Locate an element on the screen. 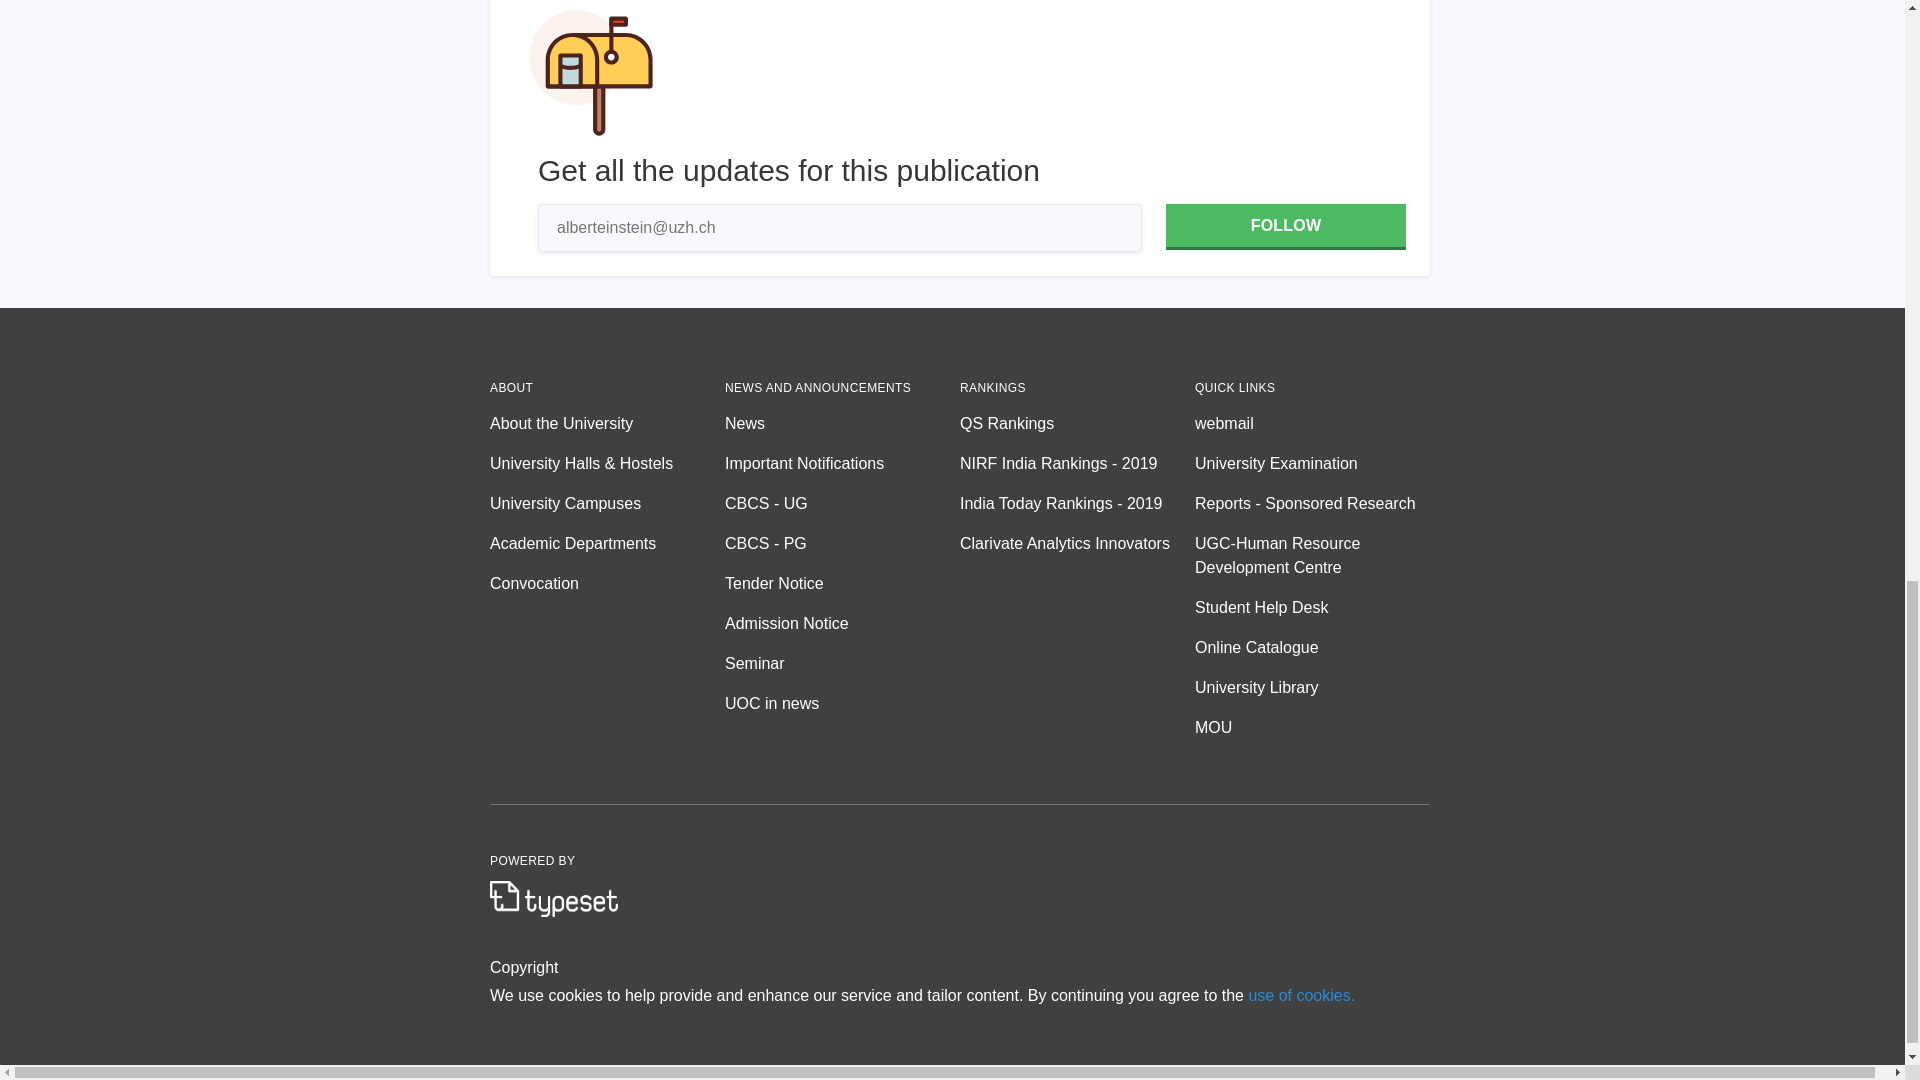 This screenshot has height=1080, width=1920. University Examination is located at coordinates (1312, 464).